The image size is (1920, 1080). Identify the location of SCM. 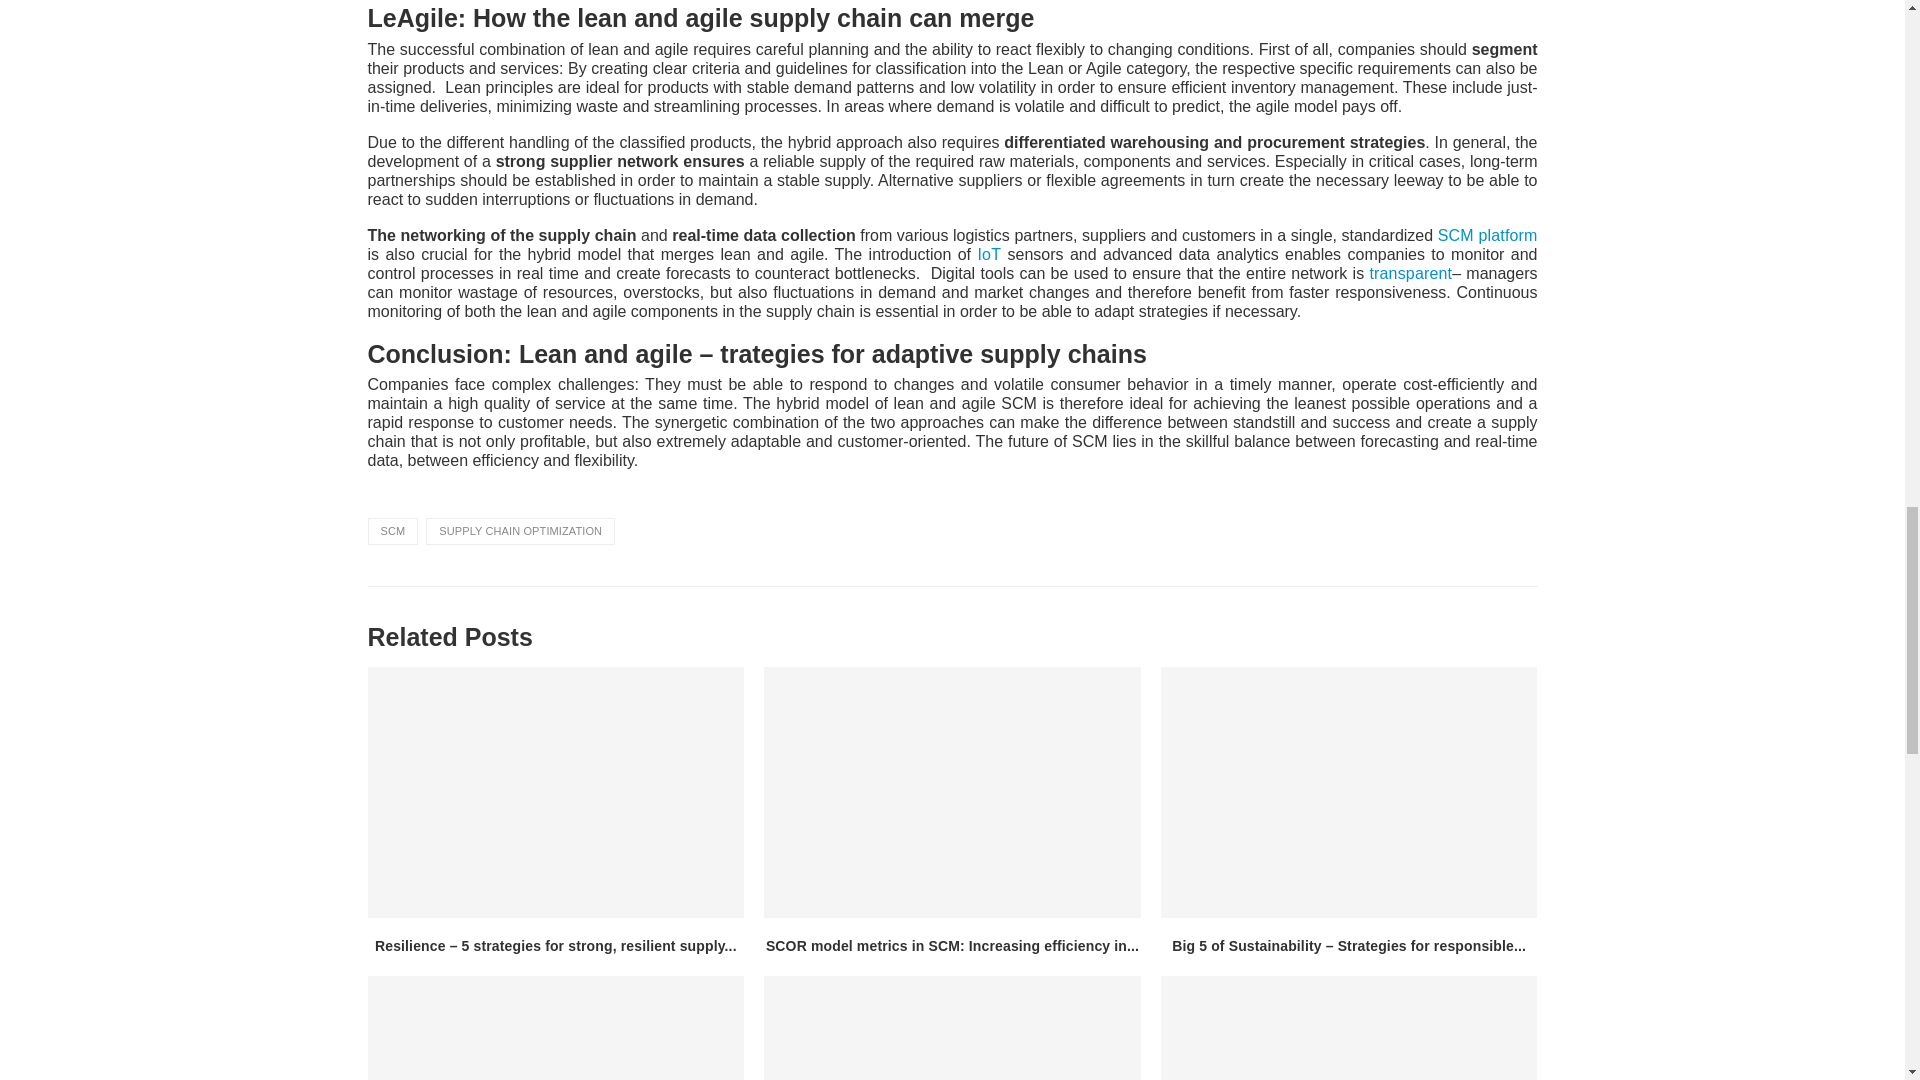
(393, 531).